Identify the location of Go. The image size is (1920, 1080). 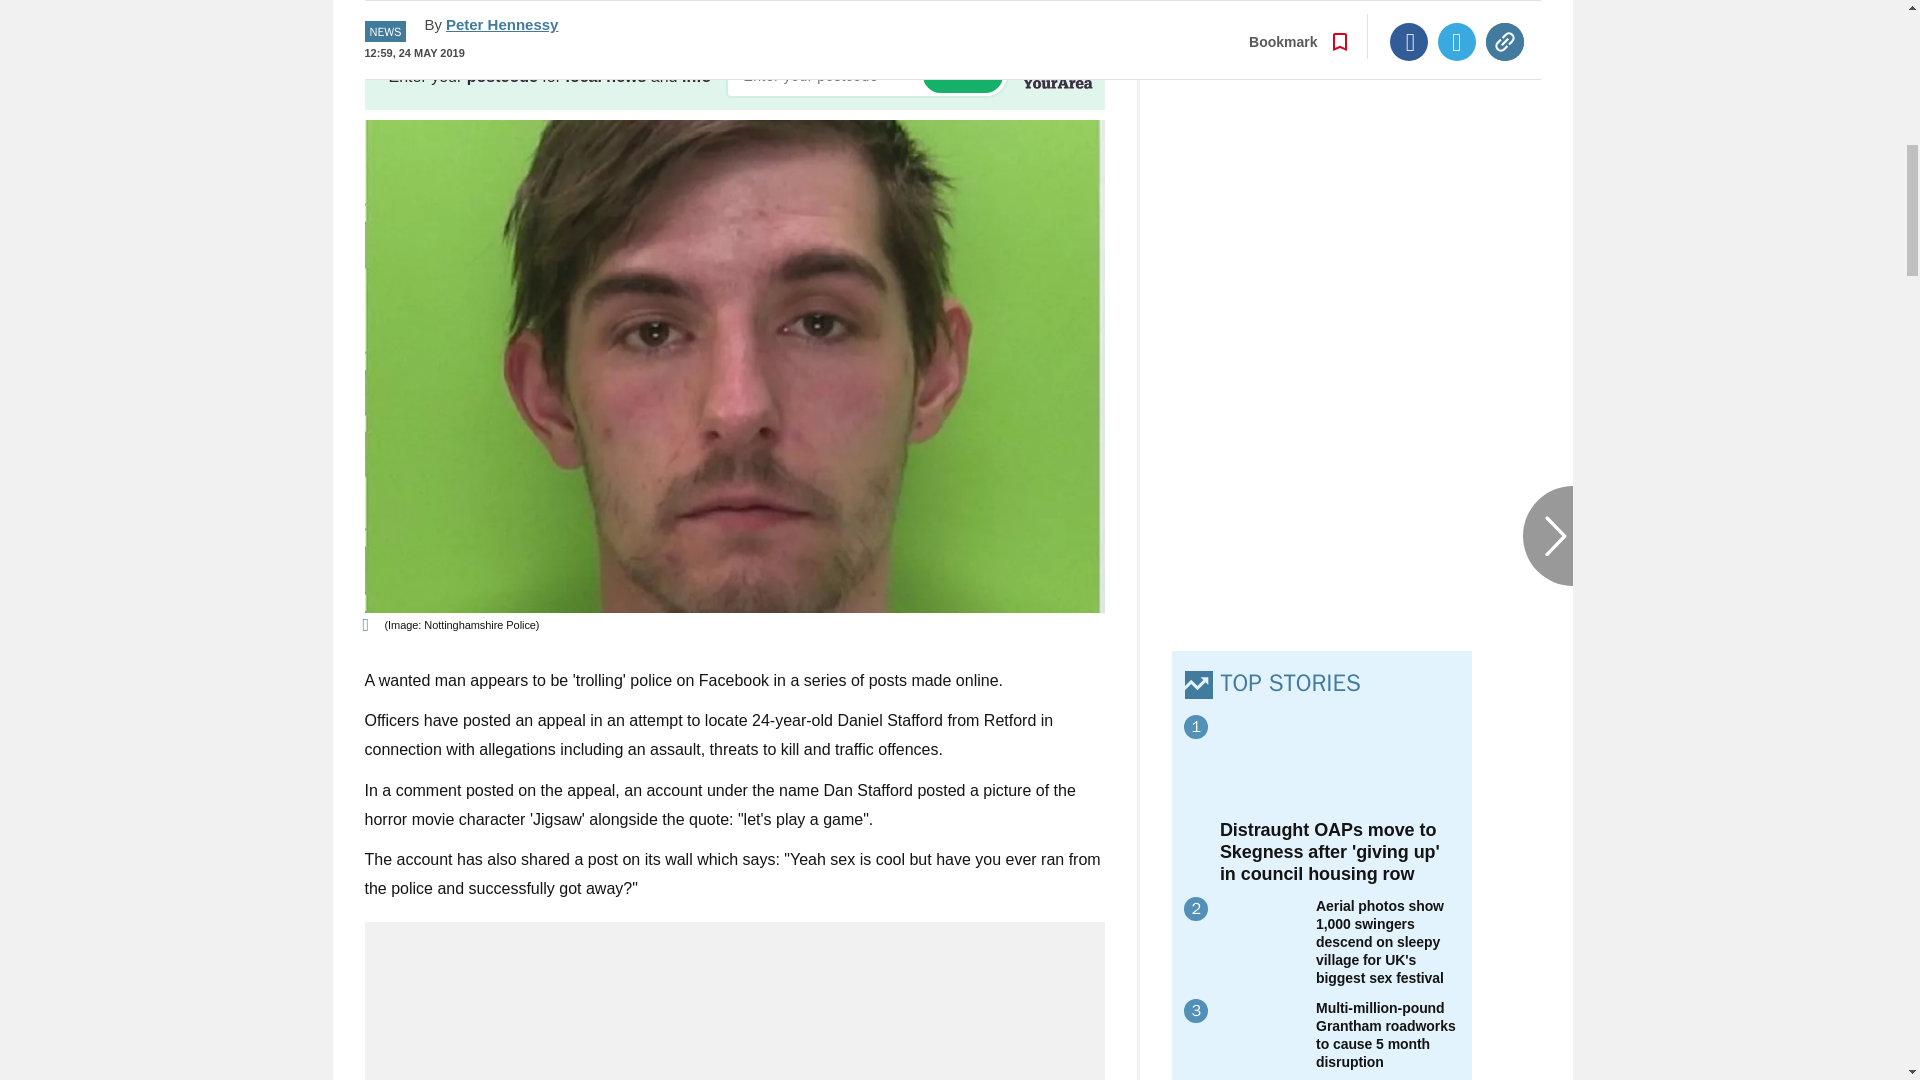
(962, 75).